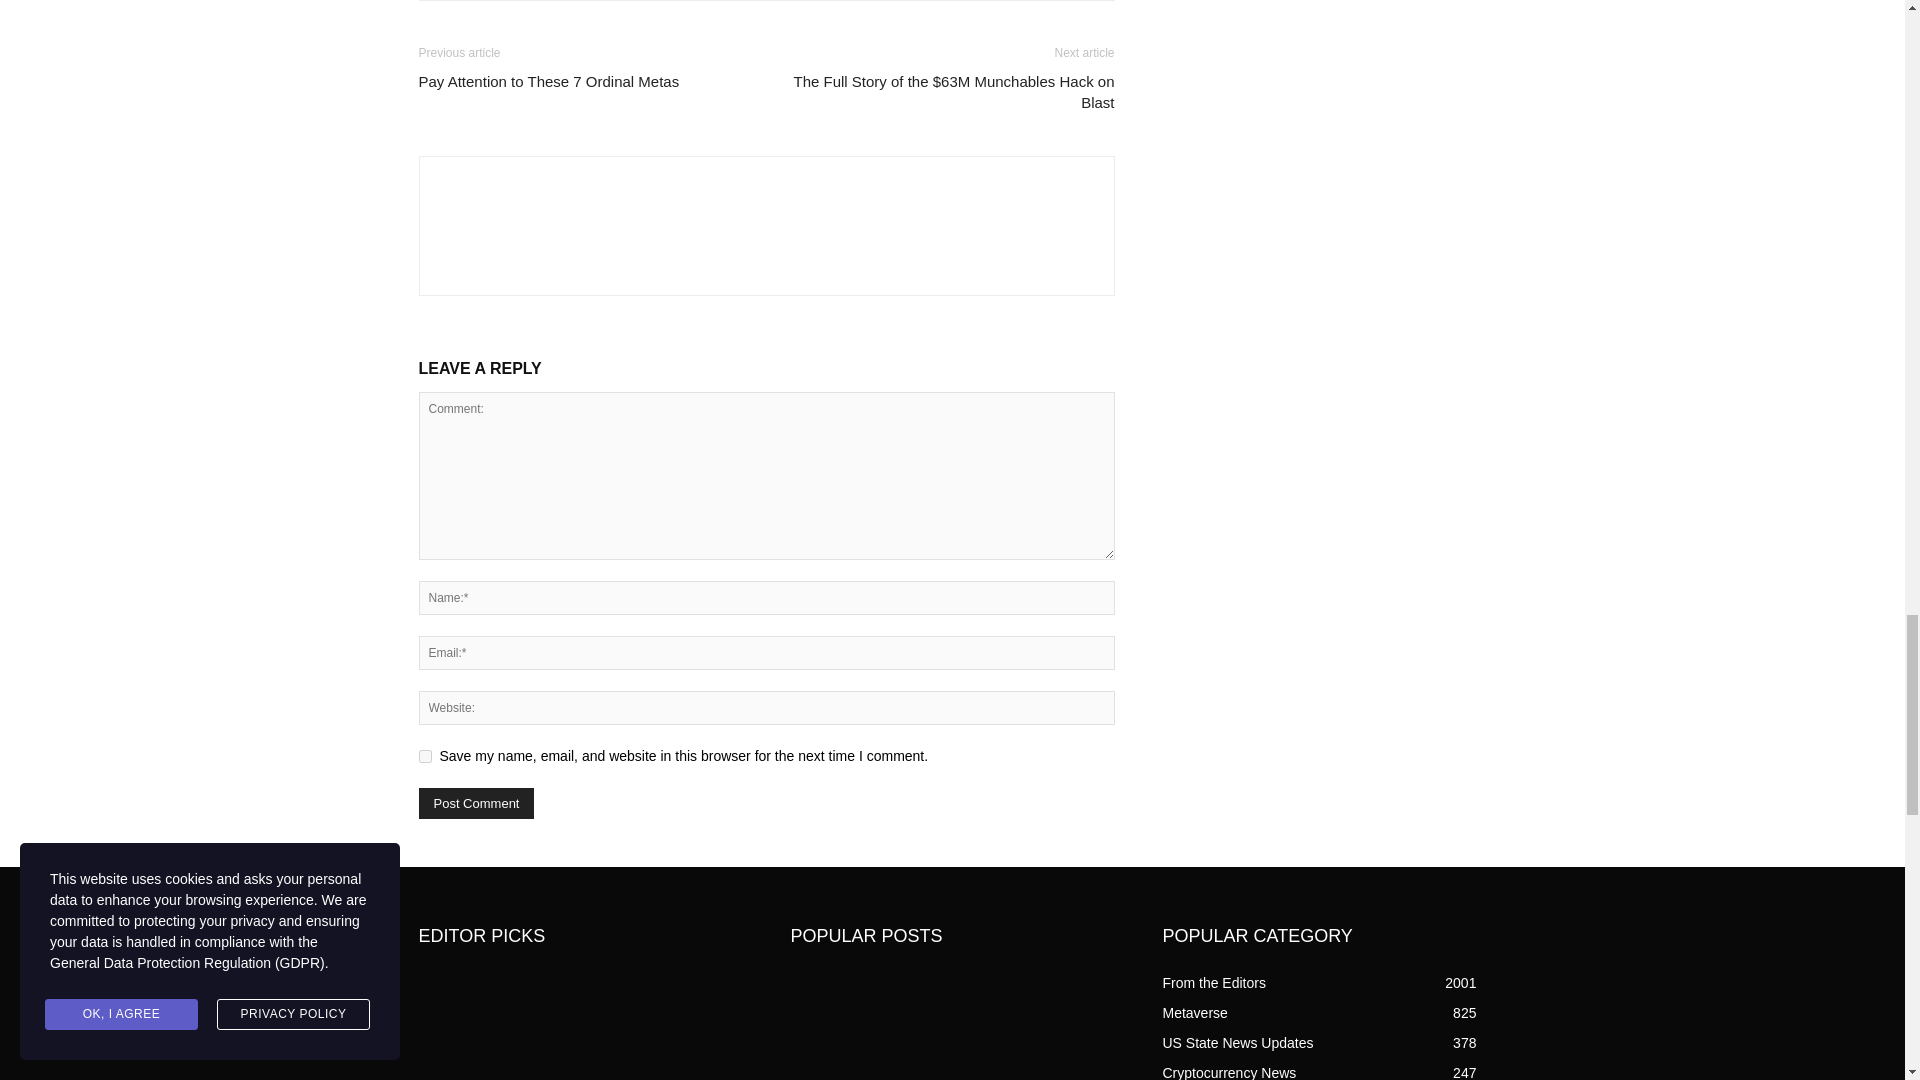 This screenshot has width=1920, height=1080. I want to click on yes, so click(424, 756).